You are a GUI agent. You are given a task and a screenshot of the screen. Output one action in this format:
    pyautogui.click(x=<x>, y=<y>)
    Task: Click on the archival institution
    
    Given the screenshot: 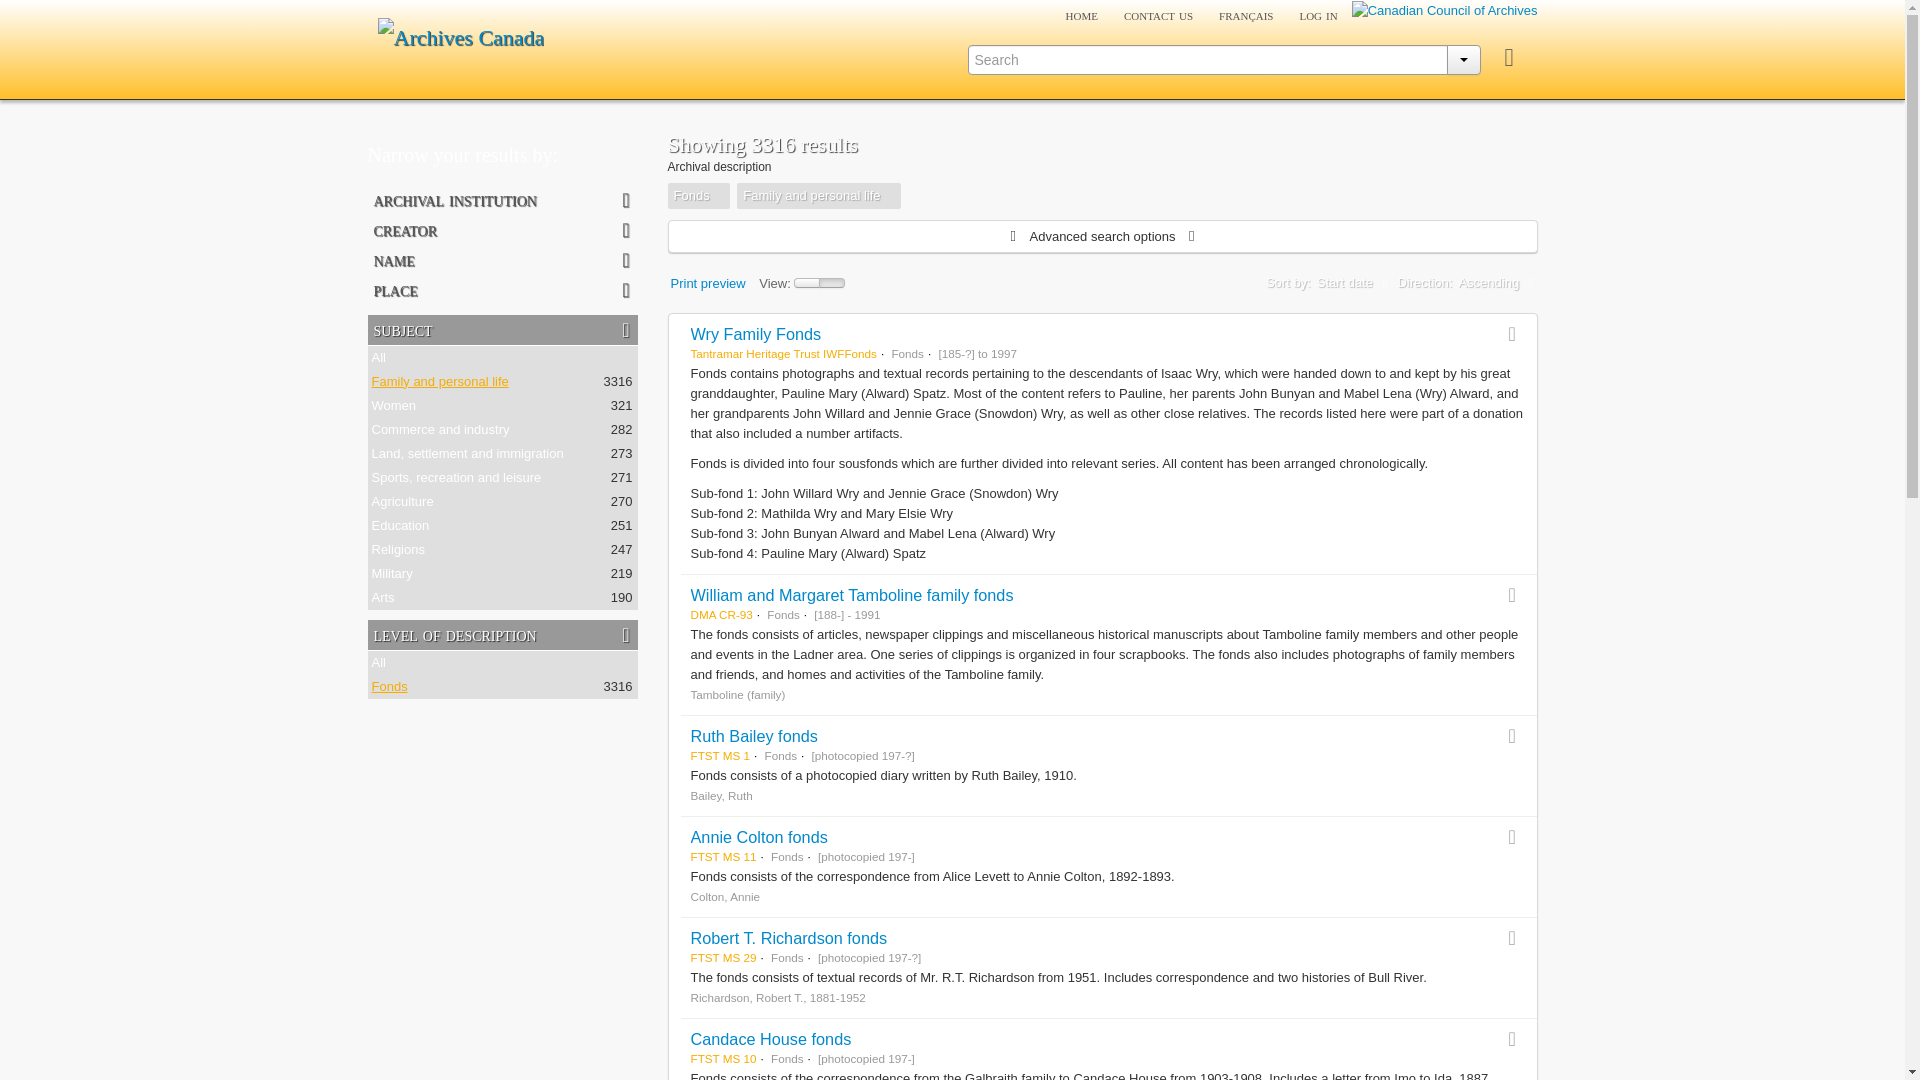 What is the action you would take?
    pyautogui.click(x=502, y=199)
    